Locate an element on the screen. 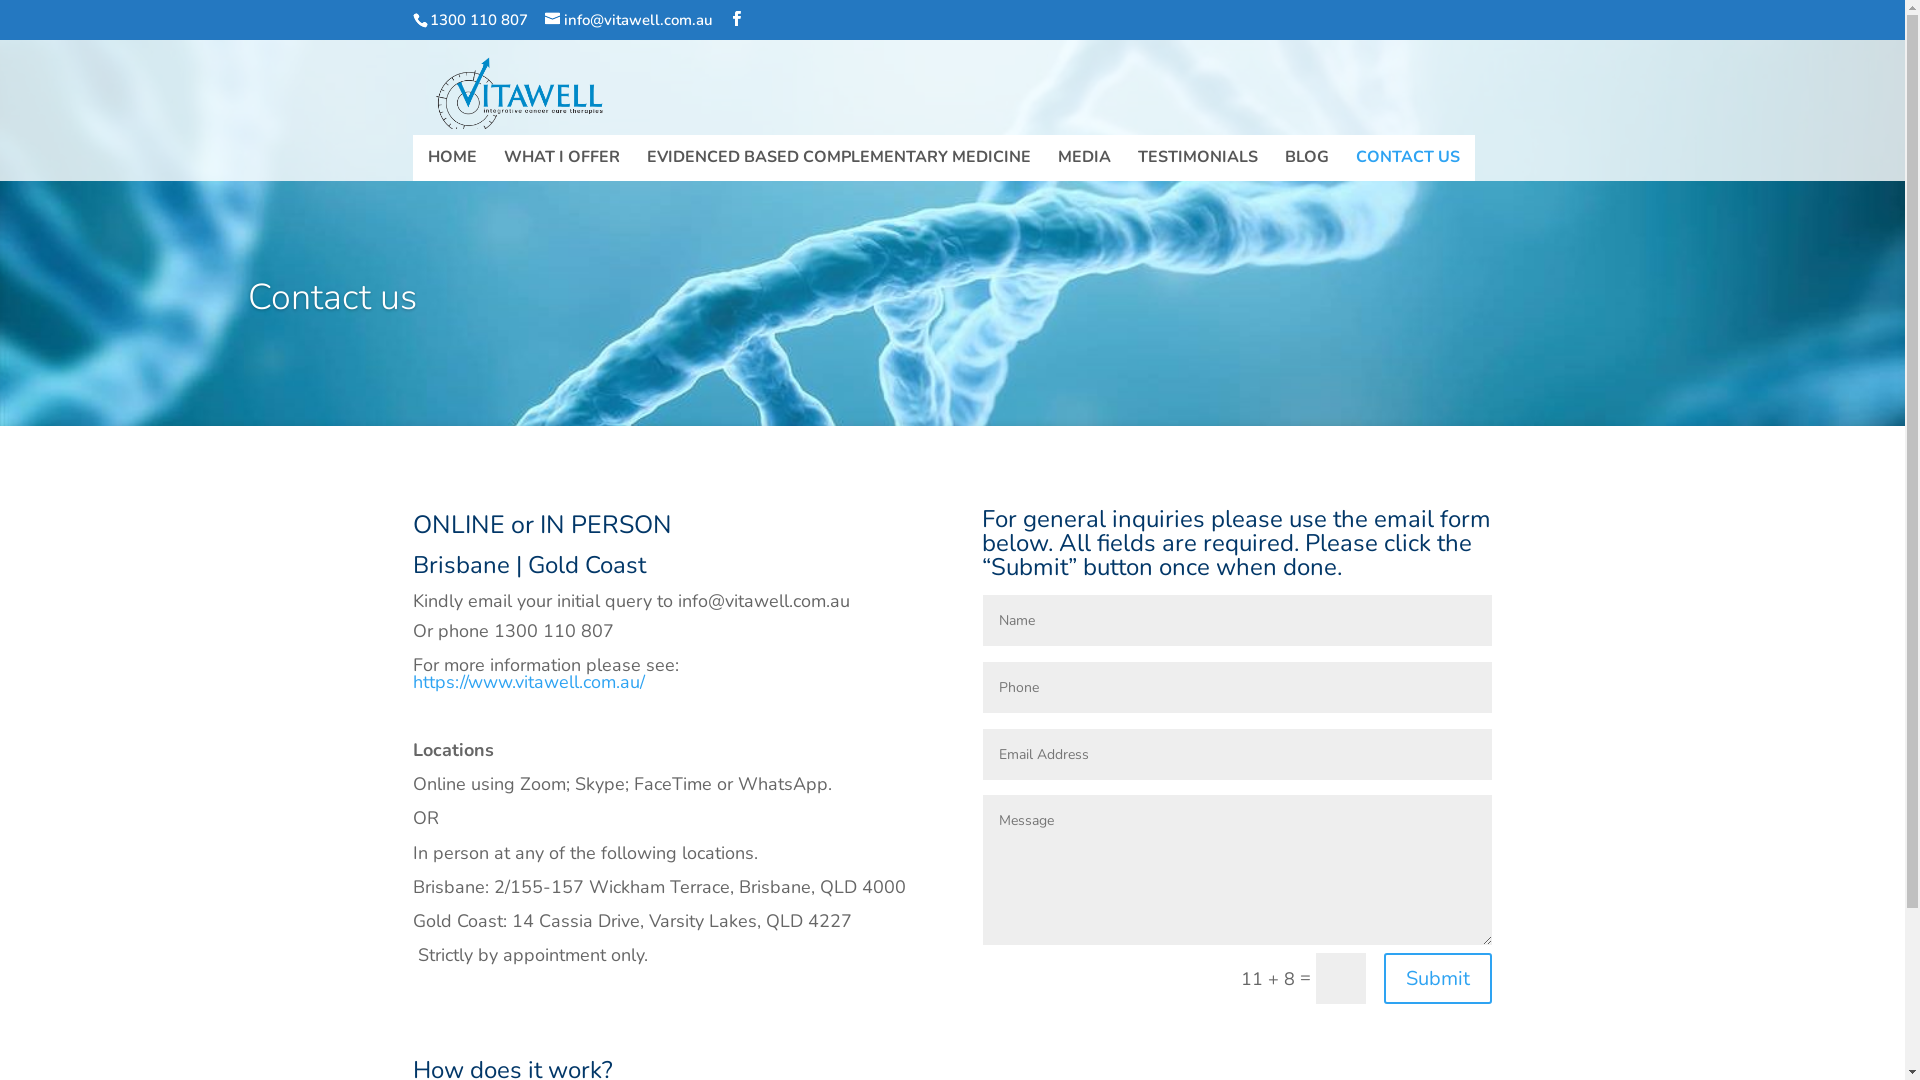 The width and height of the screenshot is (1920, 1080). info@vitawell.com.au is located at coordinates (628, 20).